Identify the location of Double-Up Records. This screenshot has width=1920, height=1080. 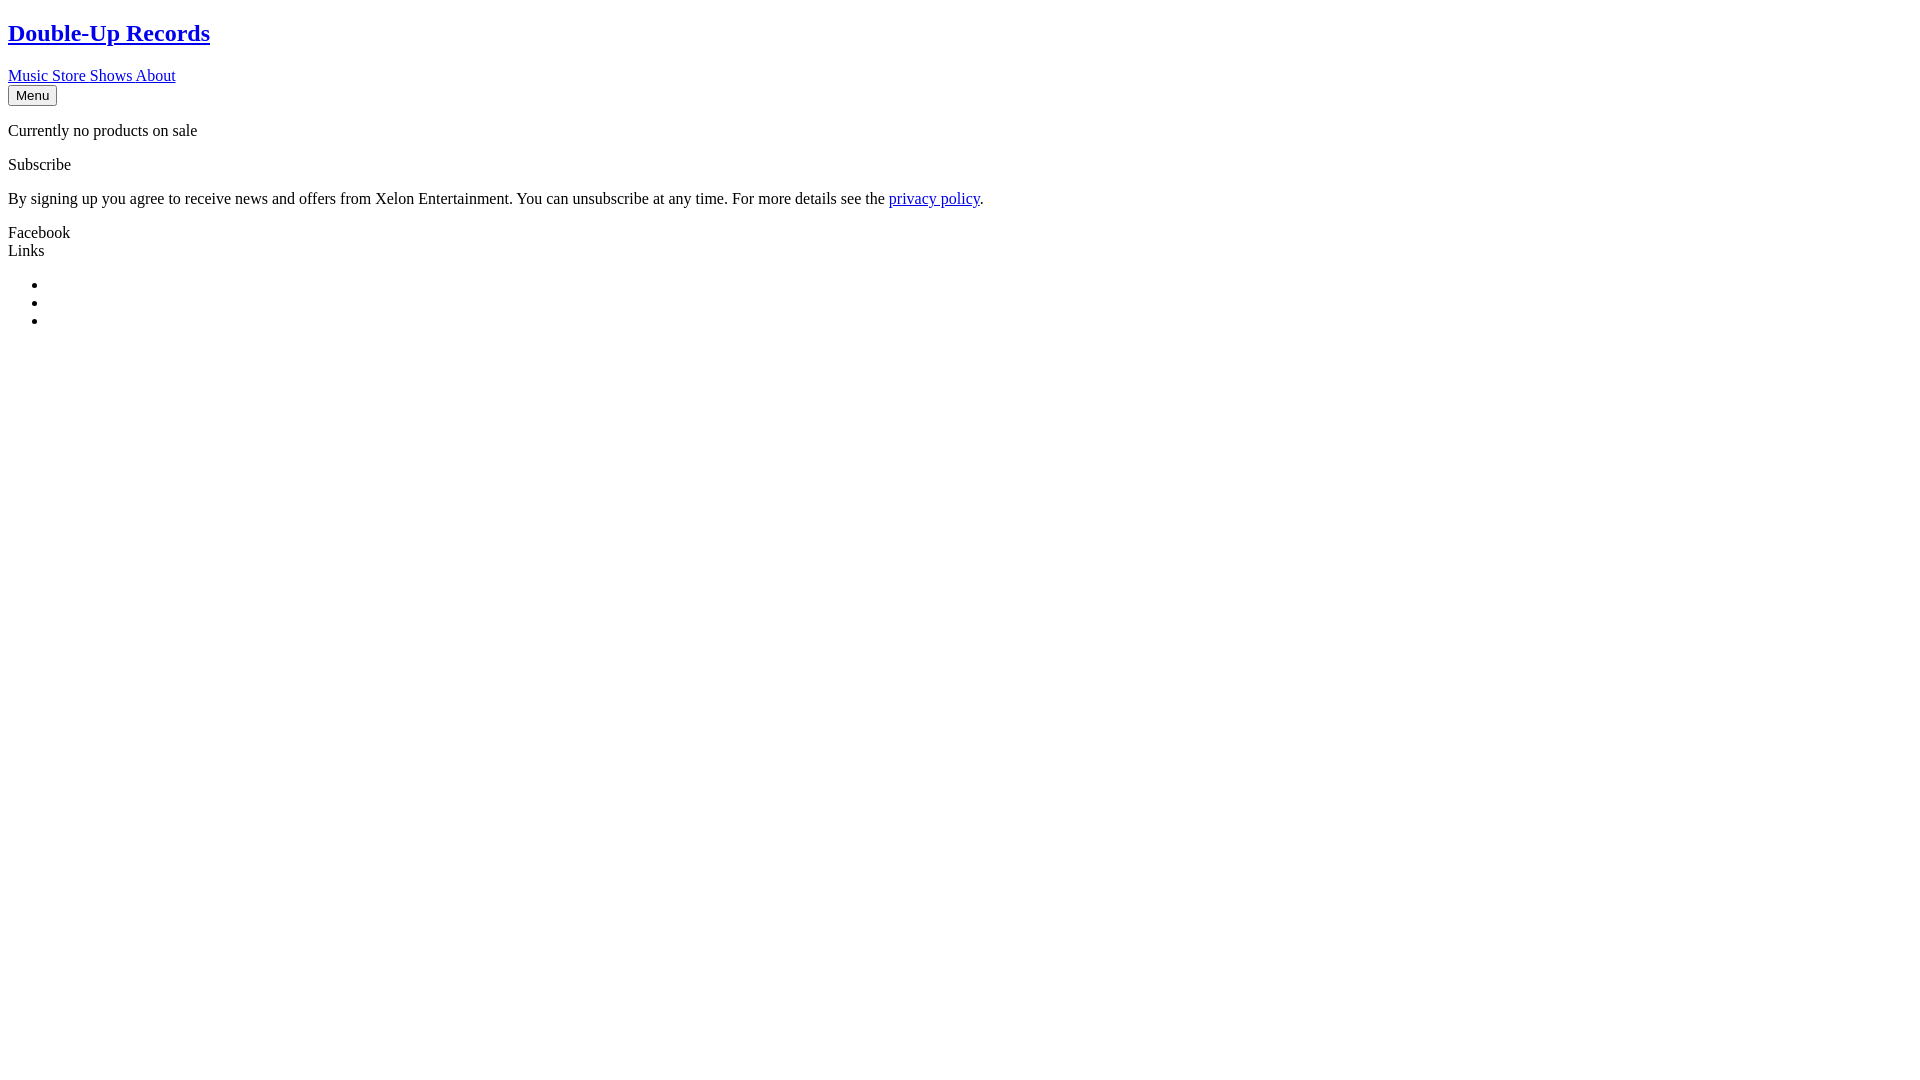
(109, 33).